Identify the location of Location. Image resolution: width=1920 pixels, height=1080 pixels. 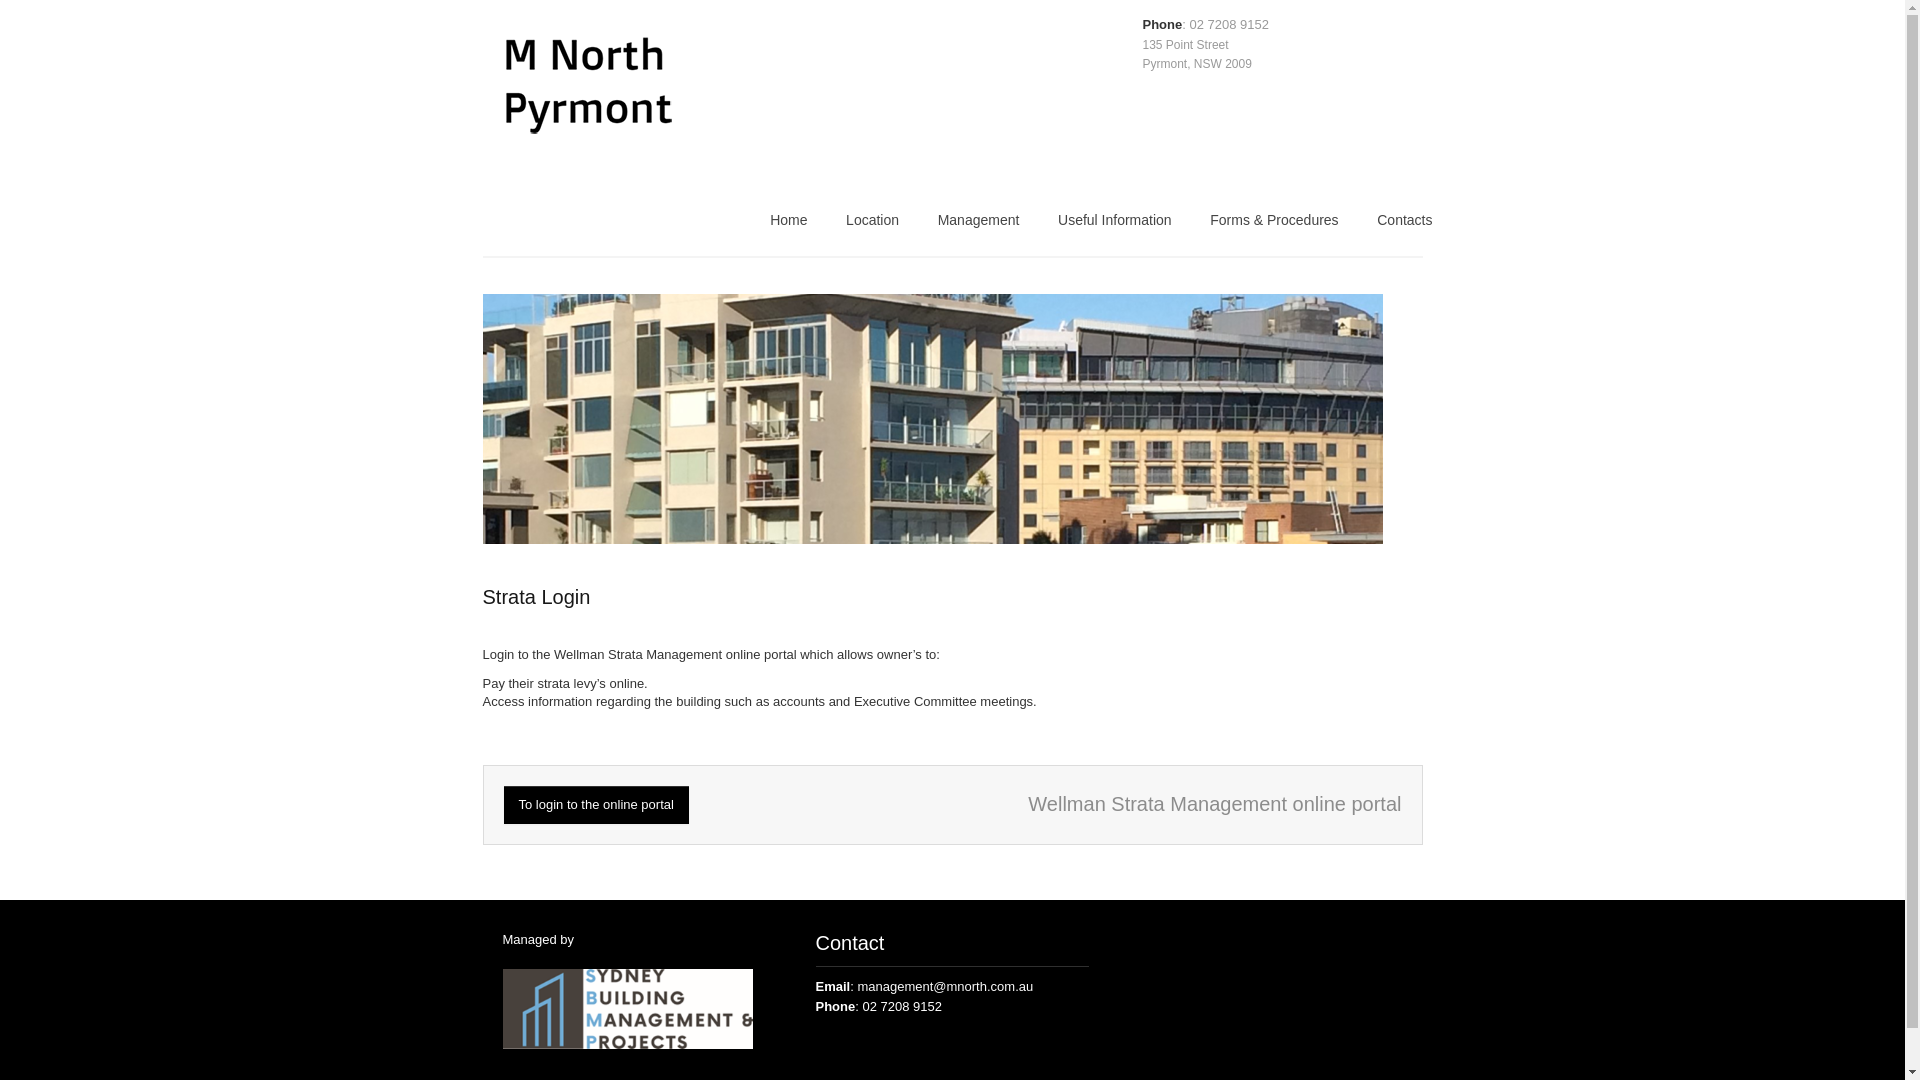
(872, 226).